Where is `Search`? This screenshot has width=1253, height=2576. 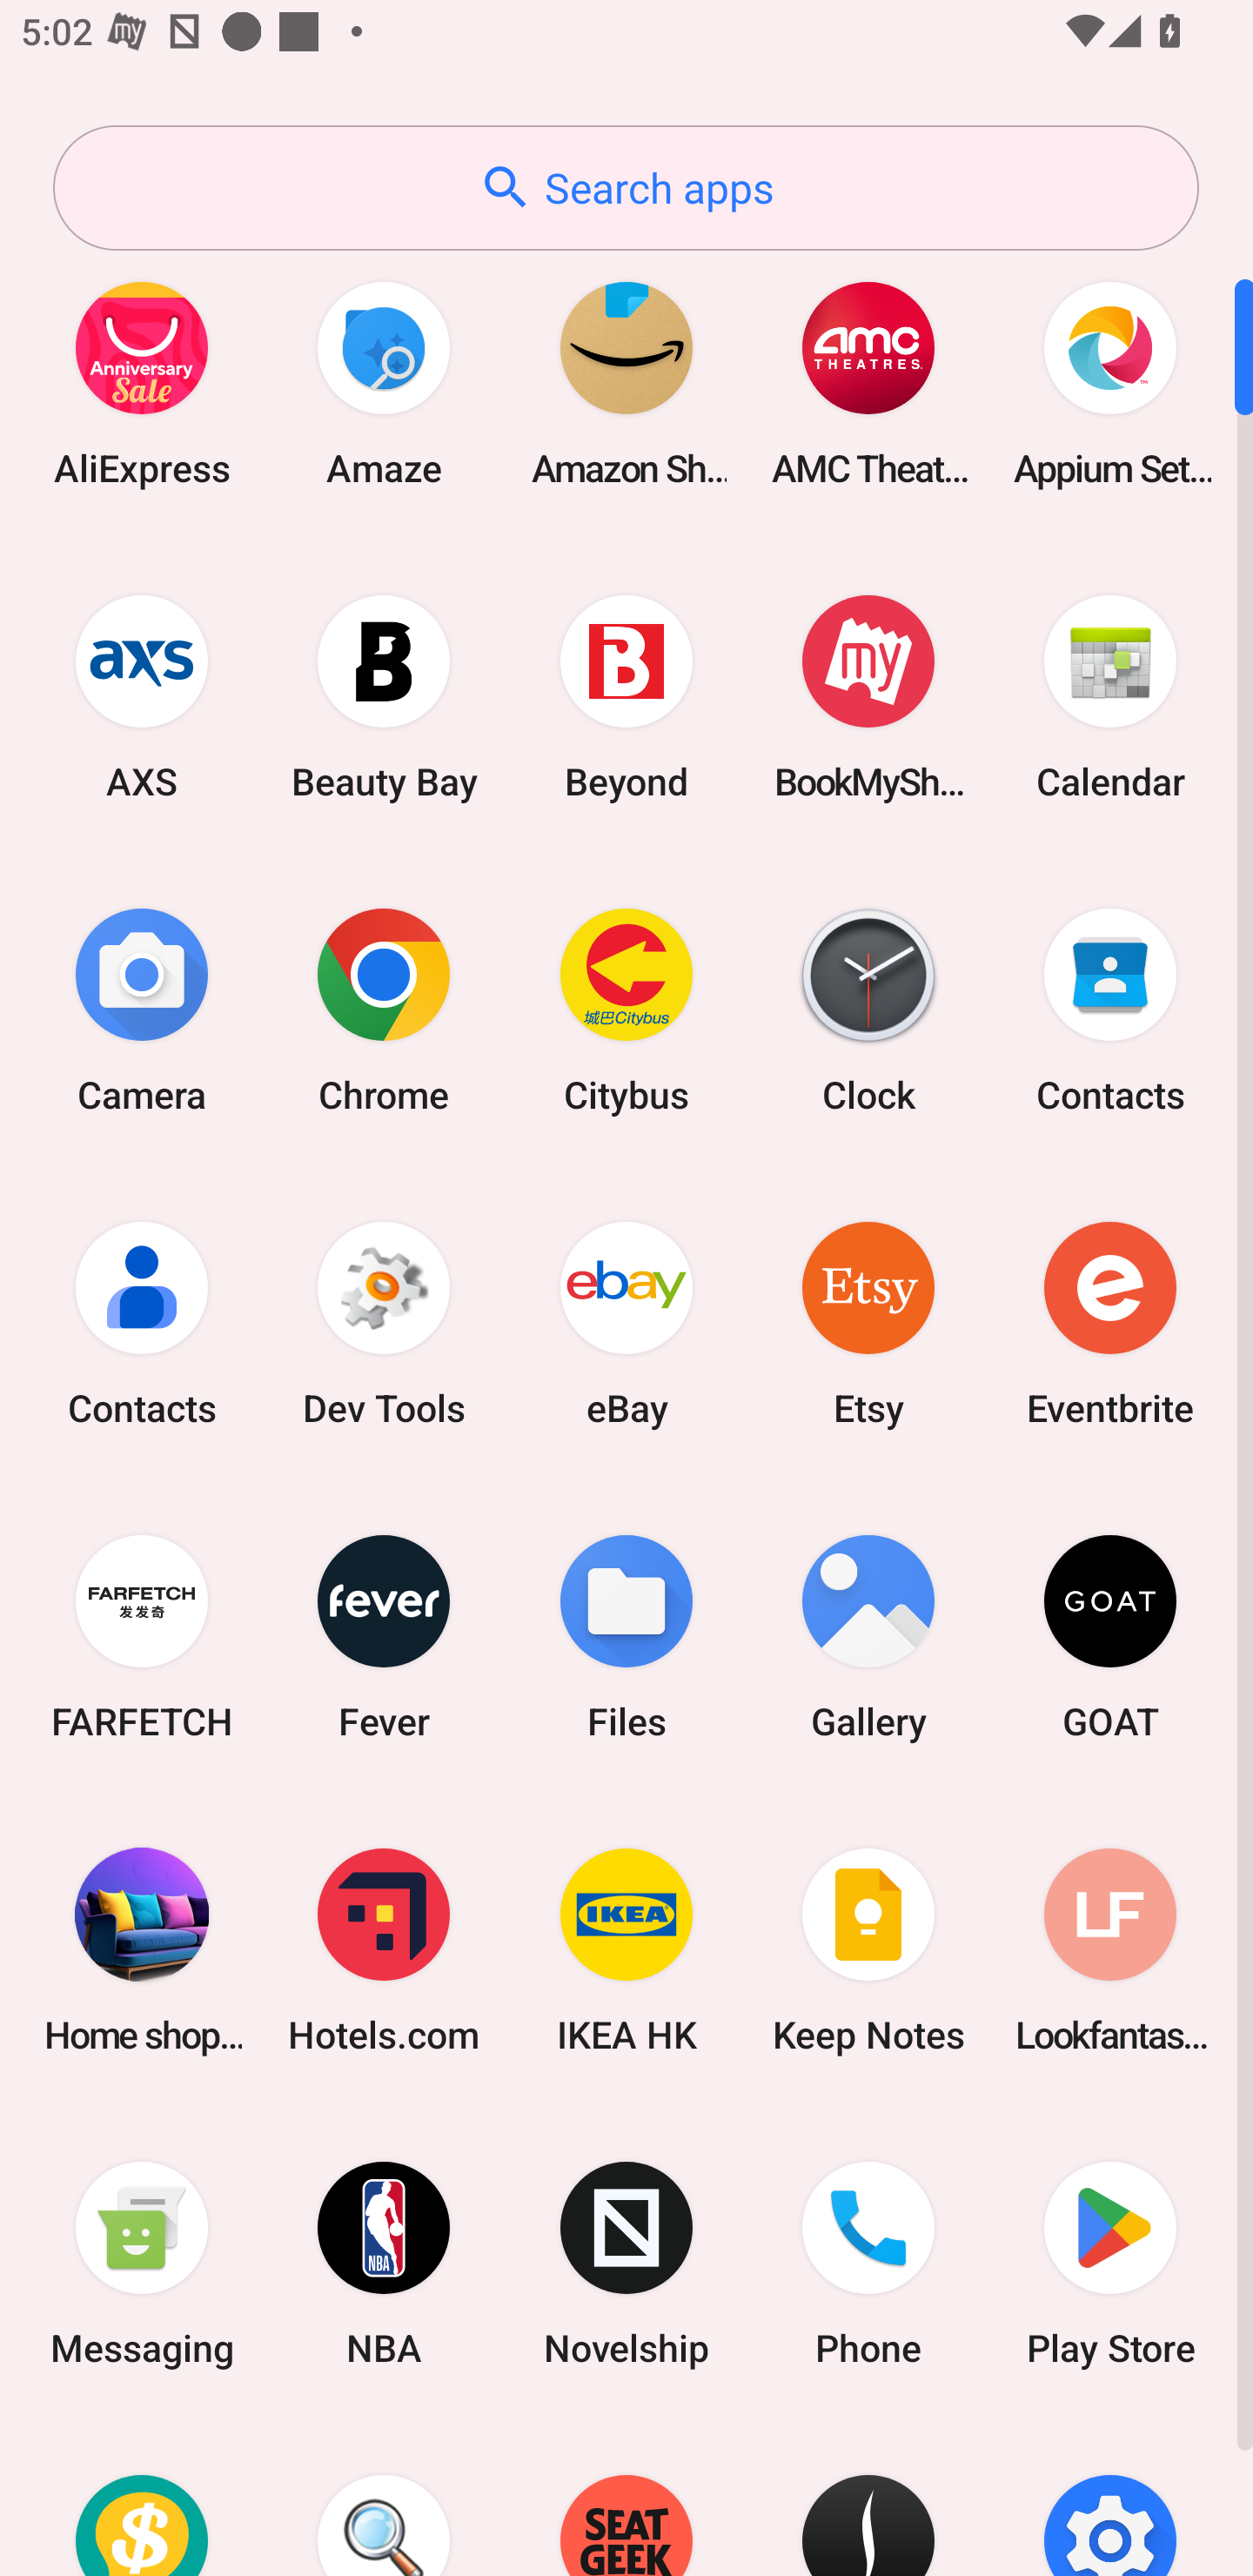
Search is located at coordinates (384, 2499).